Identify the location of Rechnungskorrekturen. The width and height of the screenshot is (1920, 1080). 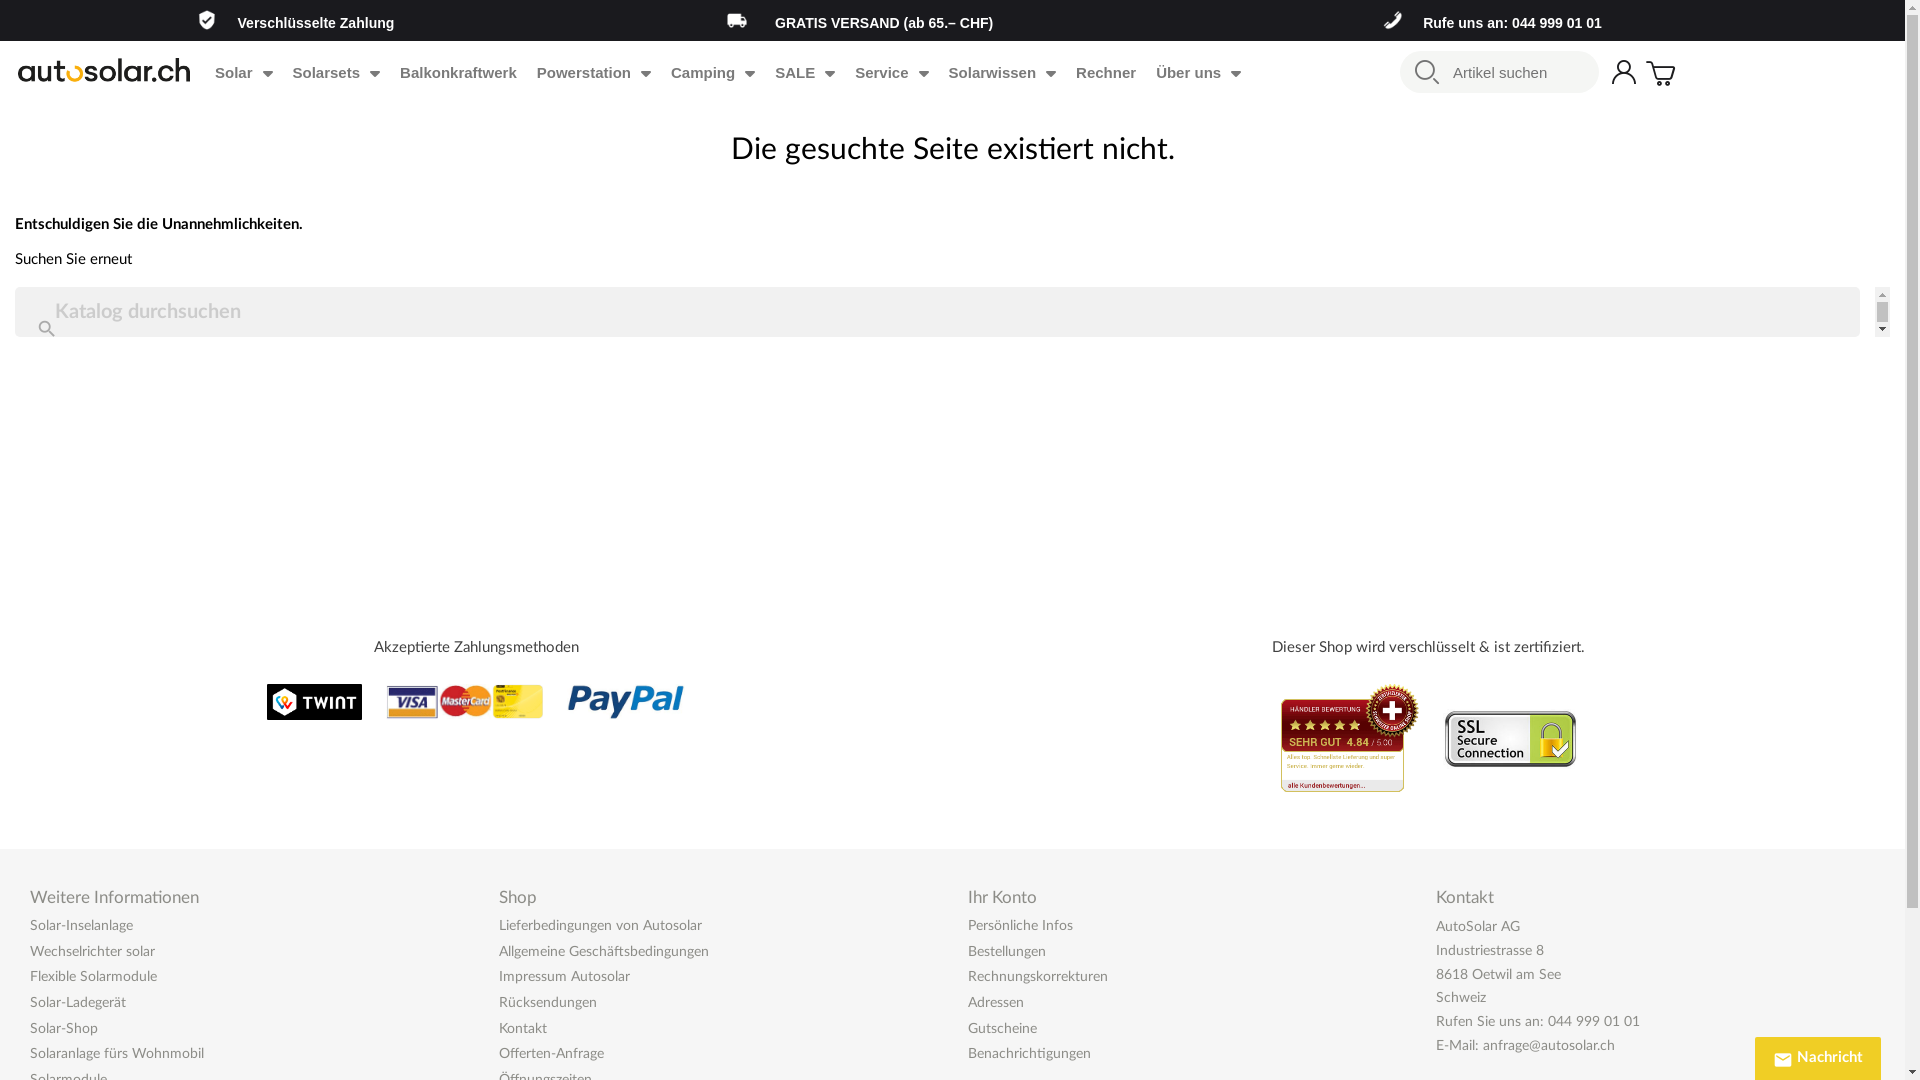
(1038, 977).